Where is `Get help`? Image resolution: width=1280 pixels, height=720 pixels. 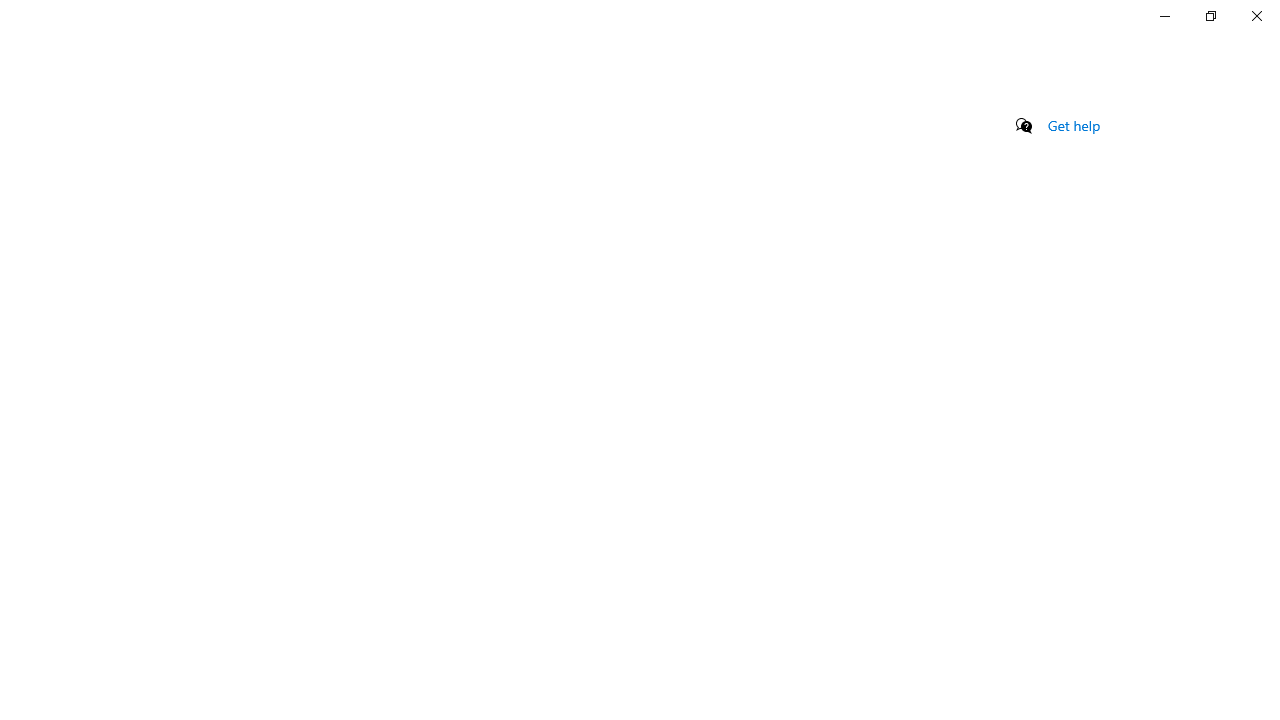 Get help is located at coordinates (1074, 125).